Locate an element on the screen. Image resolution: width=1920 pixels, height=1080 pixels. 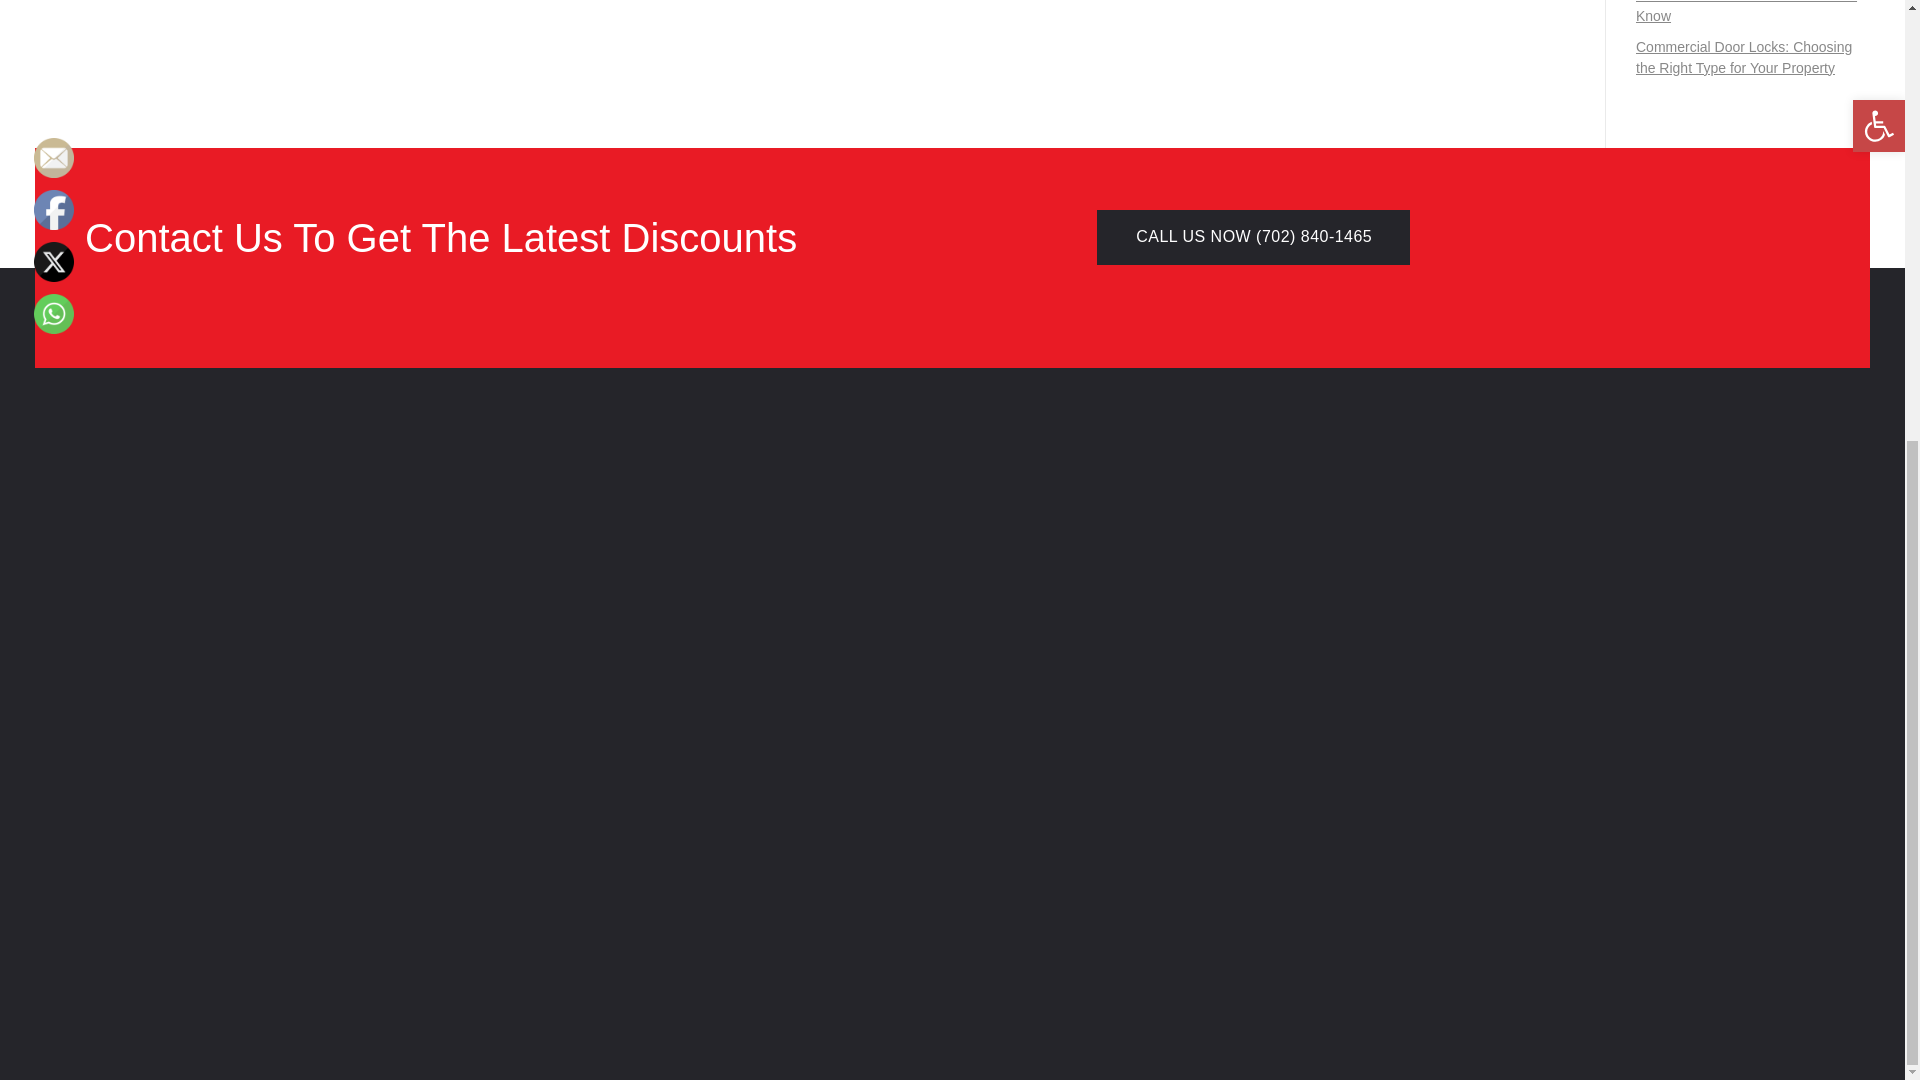
Facebook is located at coordinates (54, 210).